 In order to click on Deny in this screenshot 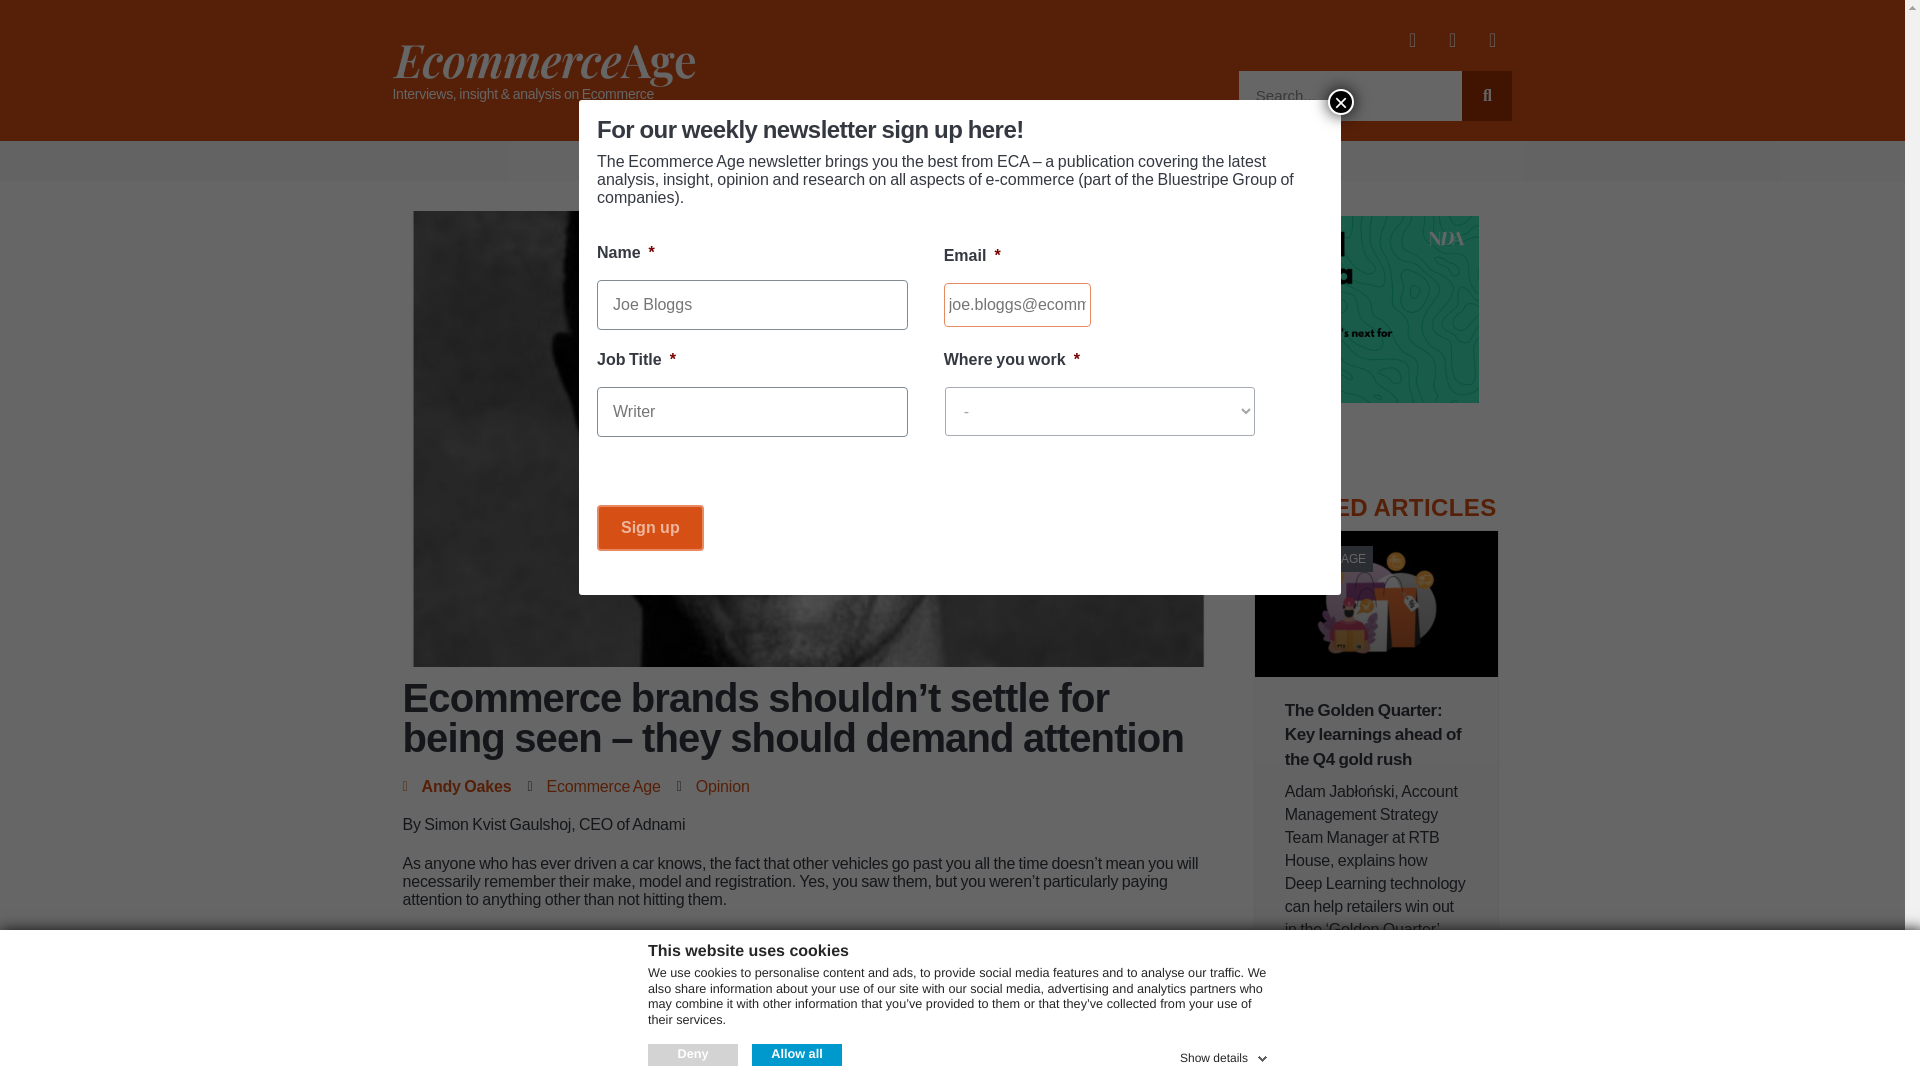, I will do `click(692, 1054)`.